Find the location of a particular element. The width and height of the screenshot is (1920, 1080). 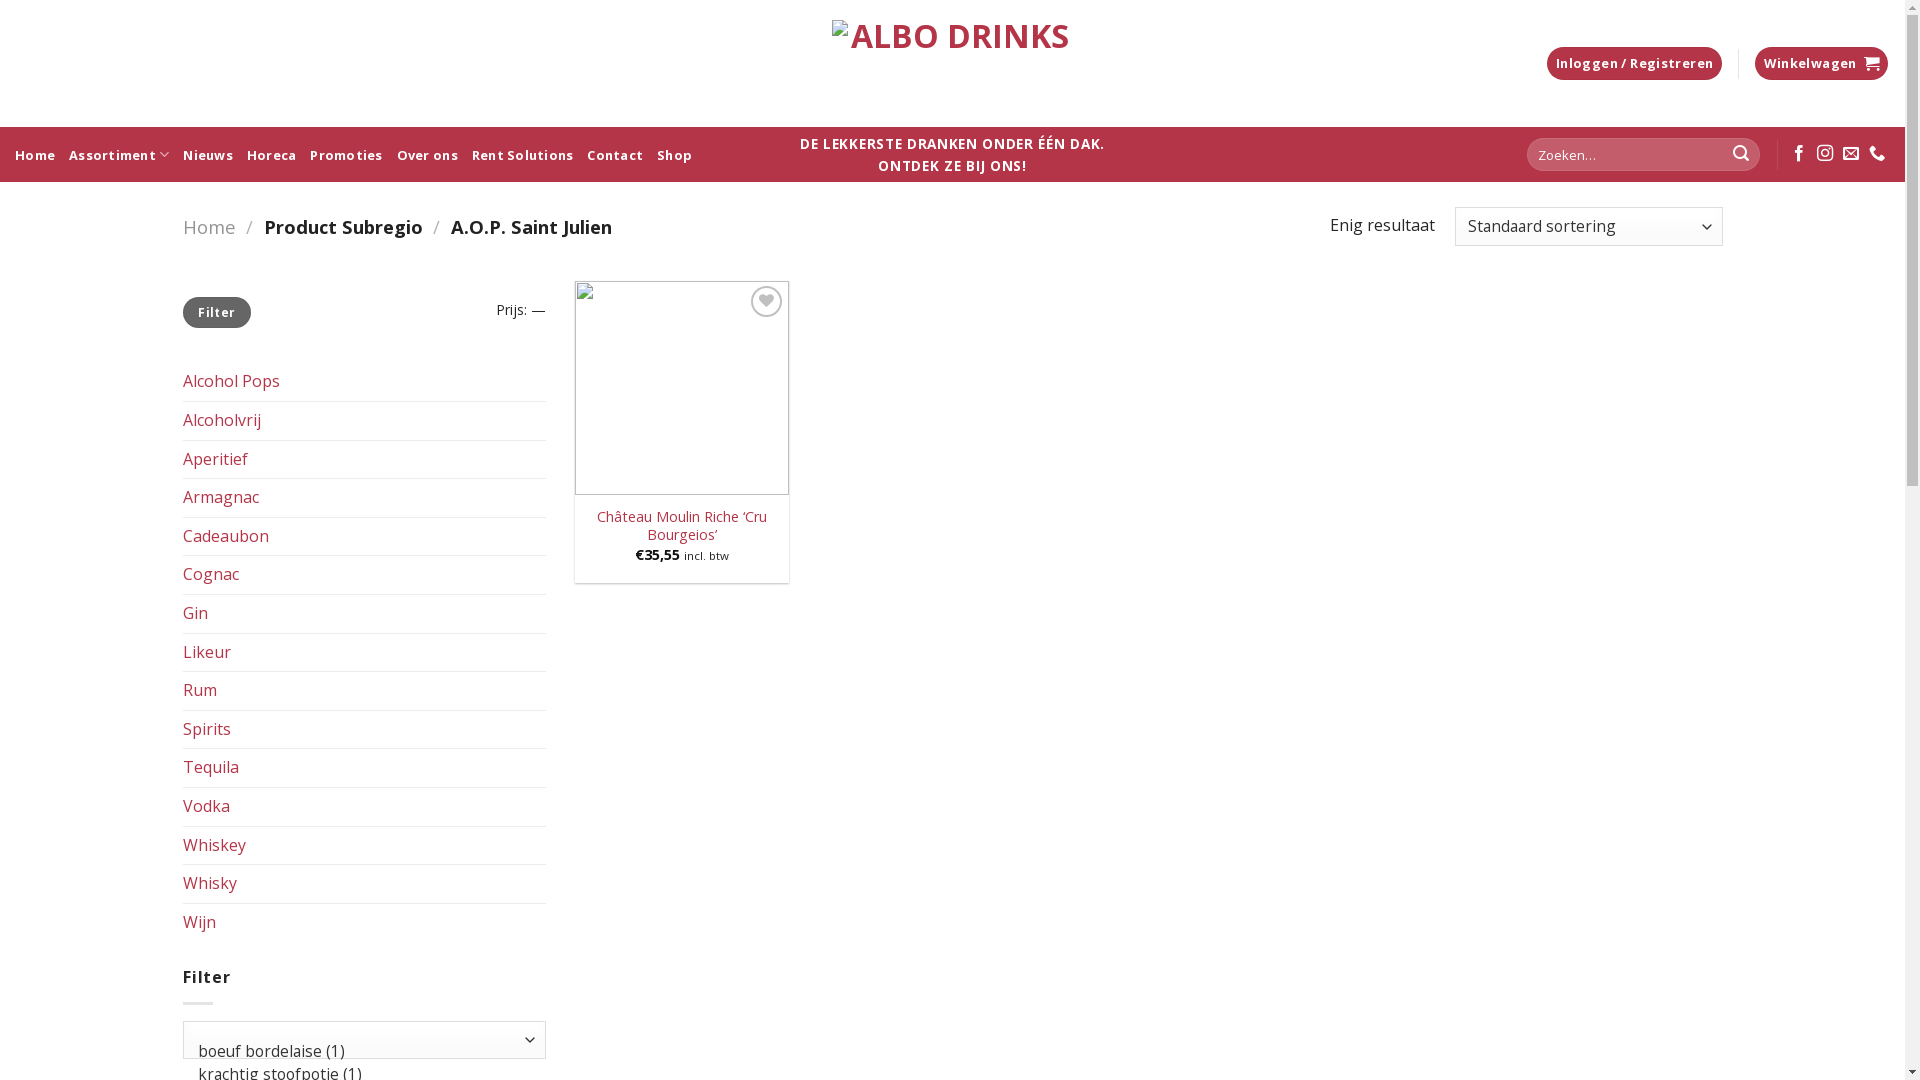

Volg ons op Instagram is located at coordinates (1825, 154).